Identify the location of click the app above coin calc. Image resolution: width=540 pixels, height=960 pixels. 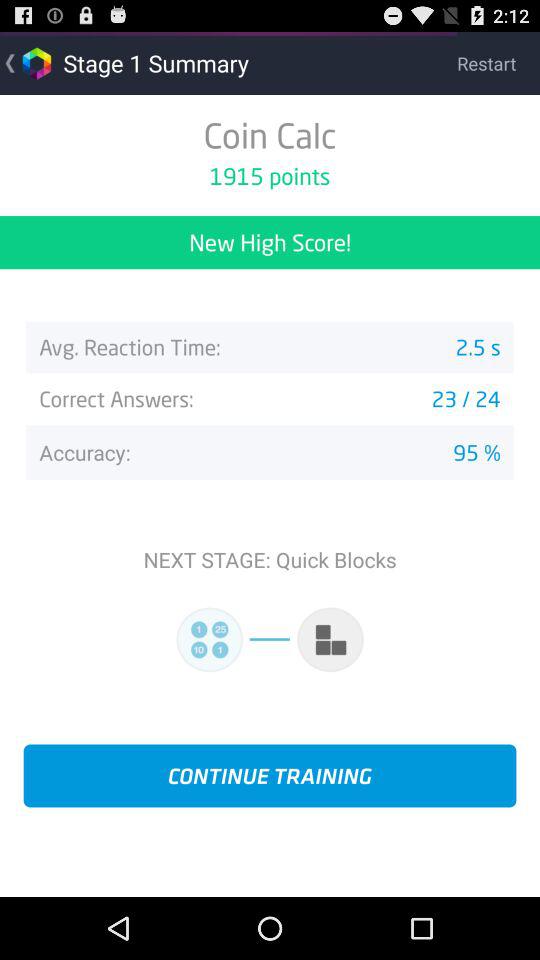
(498, 62).